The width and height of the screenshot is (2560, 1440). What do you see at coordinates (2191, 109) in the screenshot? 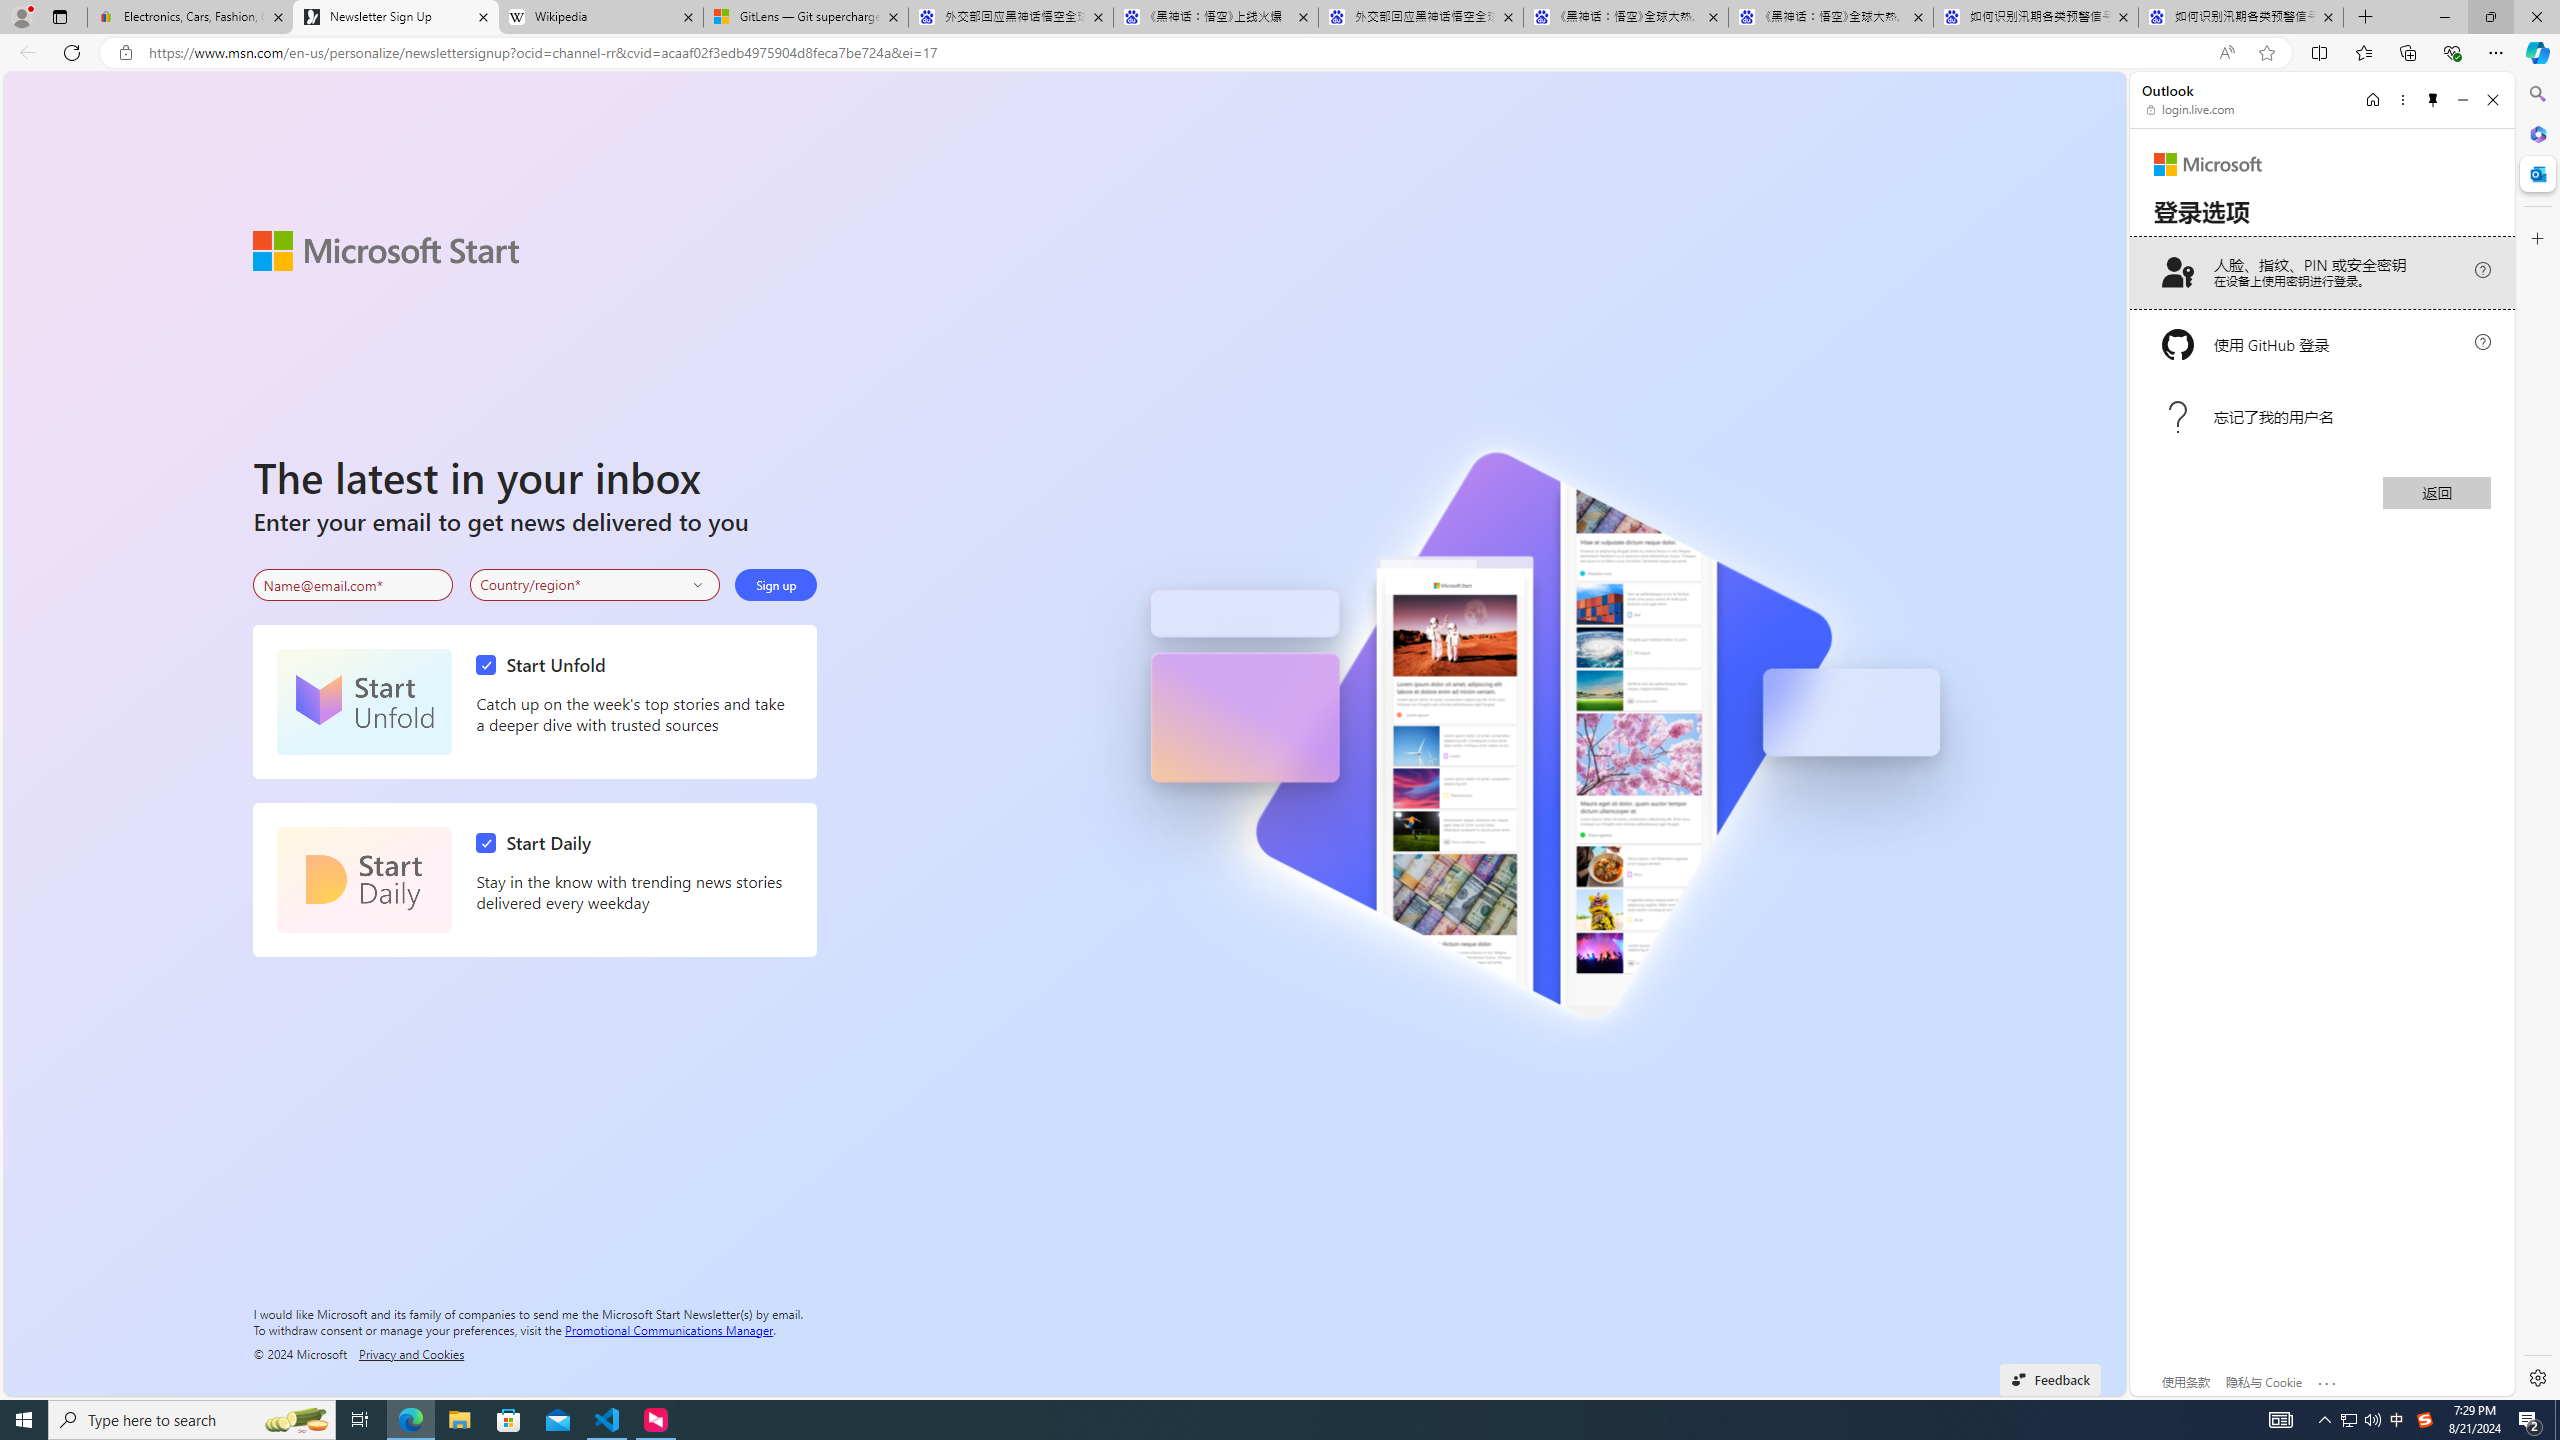
I see `login.live.com` at bounding box center [2191, 109].